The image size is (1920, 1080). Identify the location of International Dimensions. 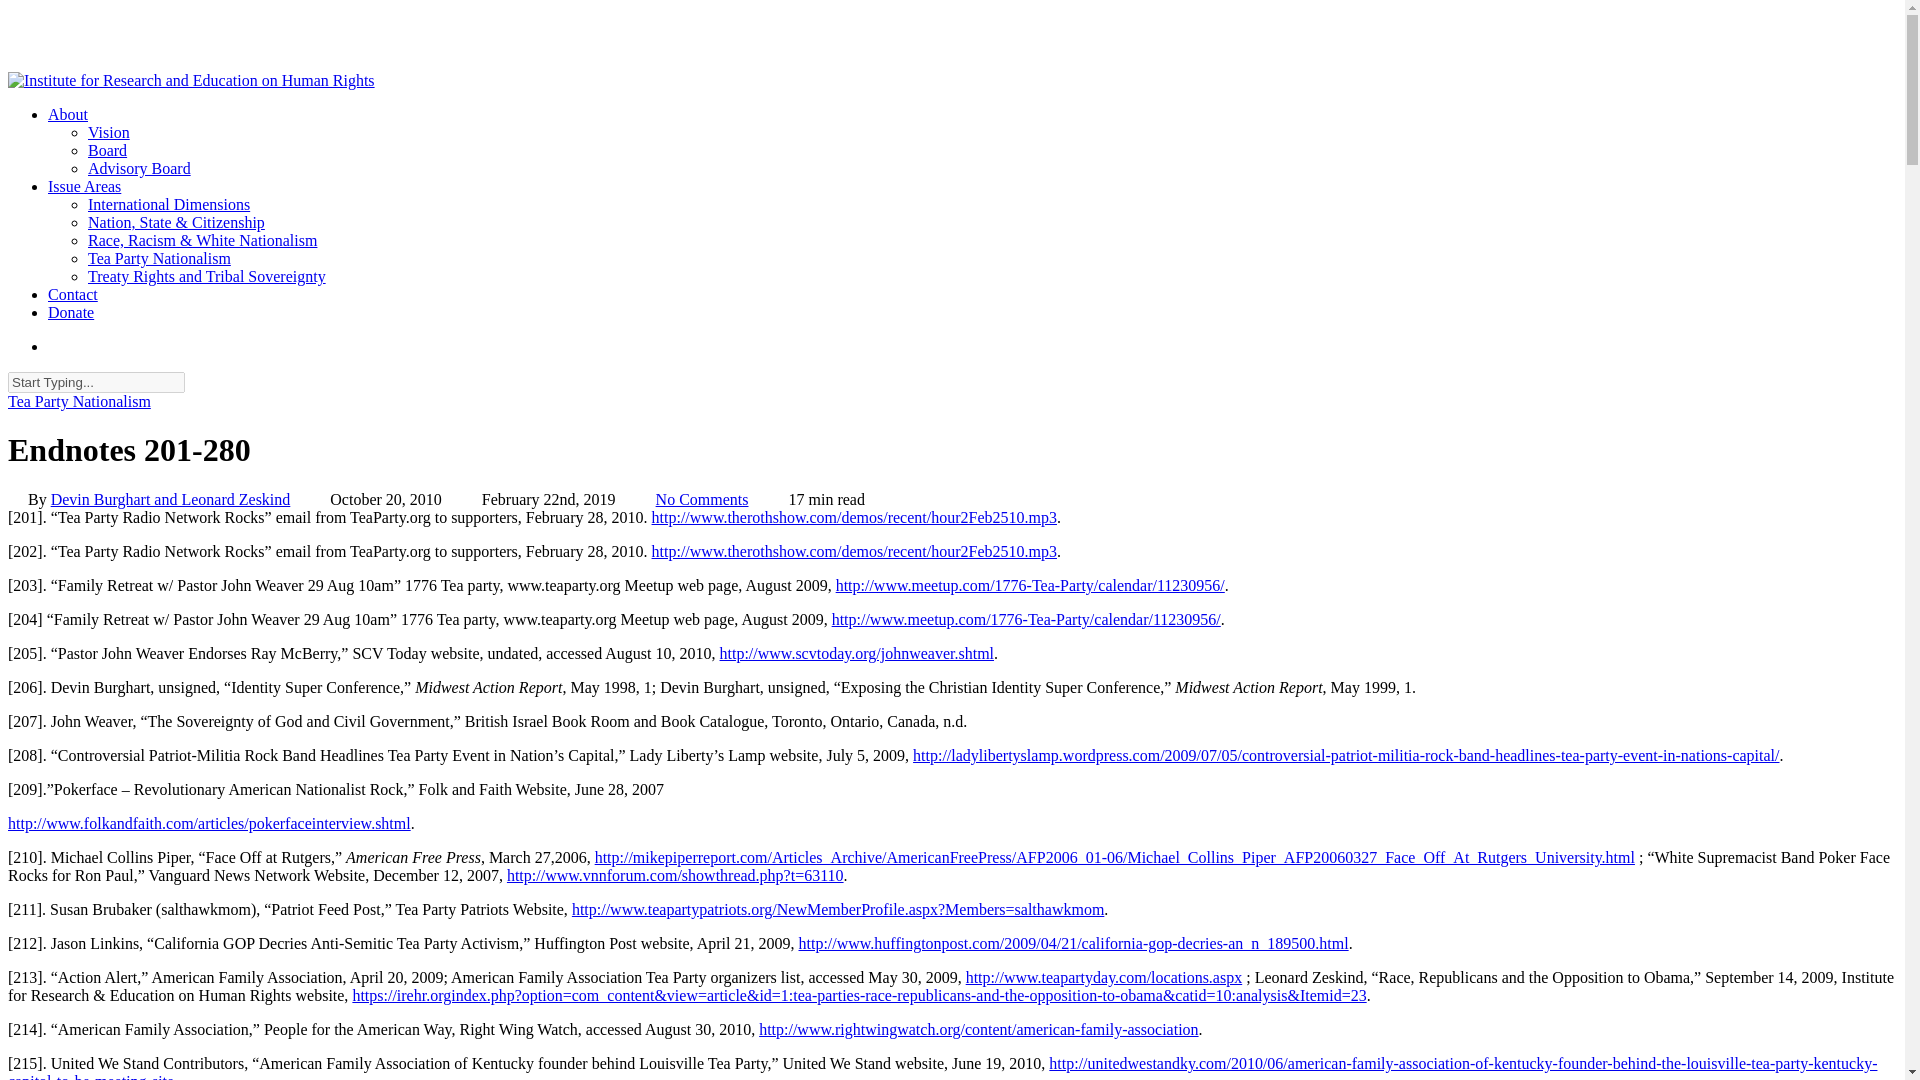
(168, 204).